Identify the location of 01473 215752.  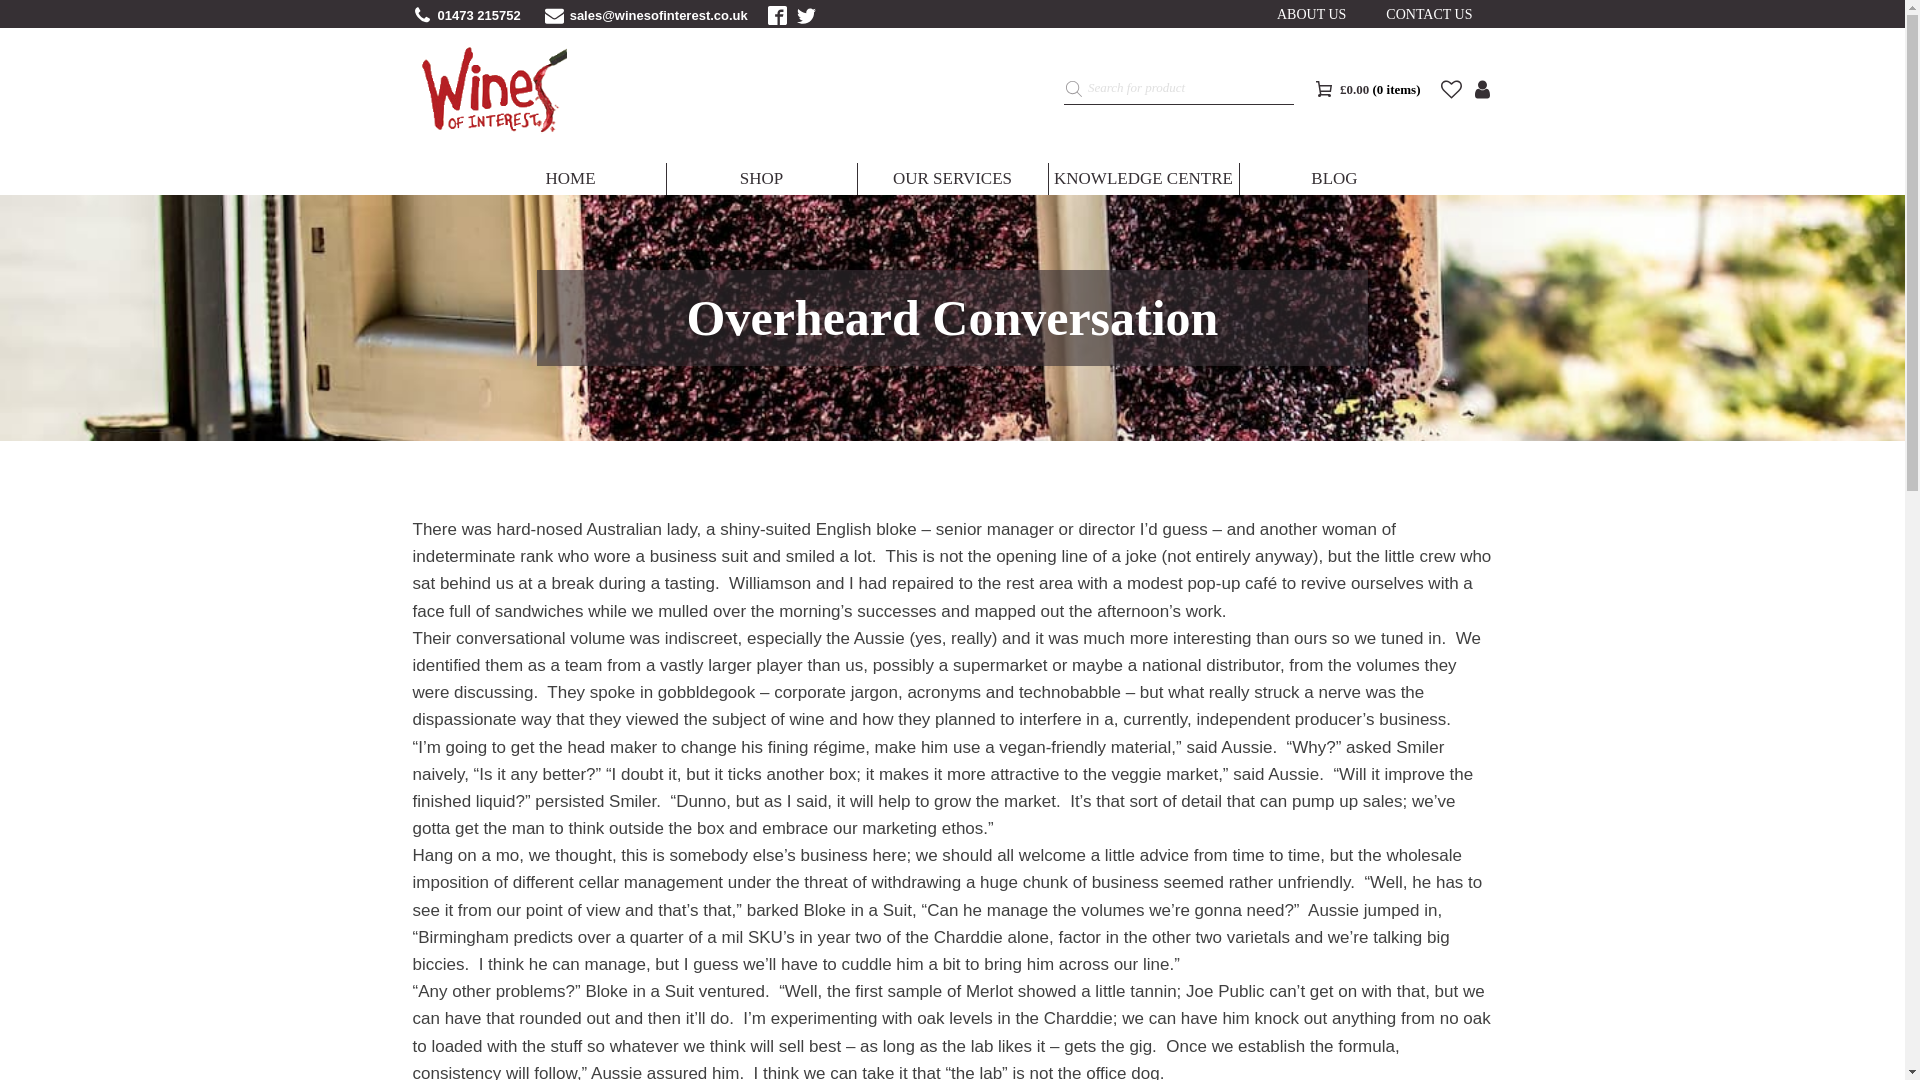
(478, 14).